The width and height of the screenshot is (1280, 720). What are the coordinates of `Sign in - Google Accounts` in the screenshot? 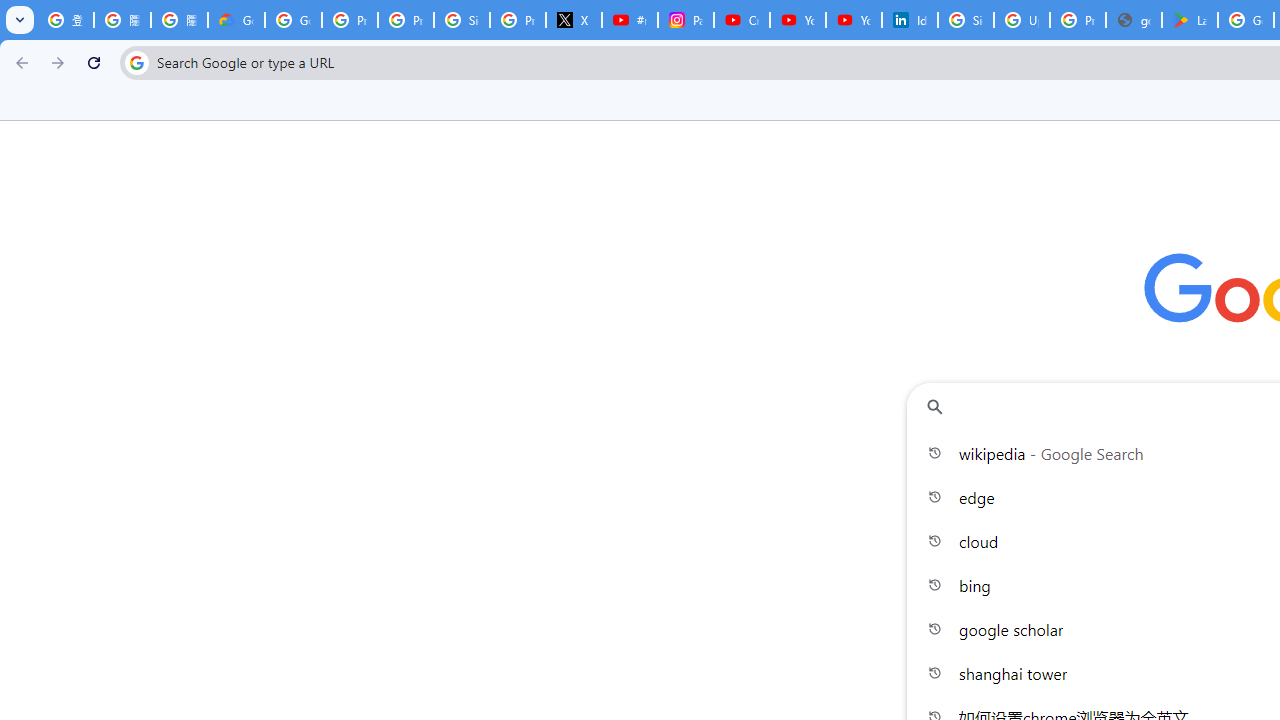 It's located at (966, 20).